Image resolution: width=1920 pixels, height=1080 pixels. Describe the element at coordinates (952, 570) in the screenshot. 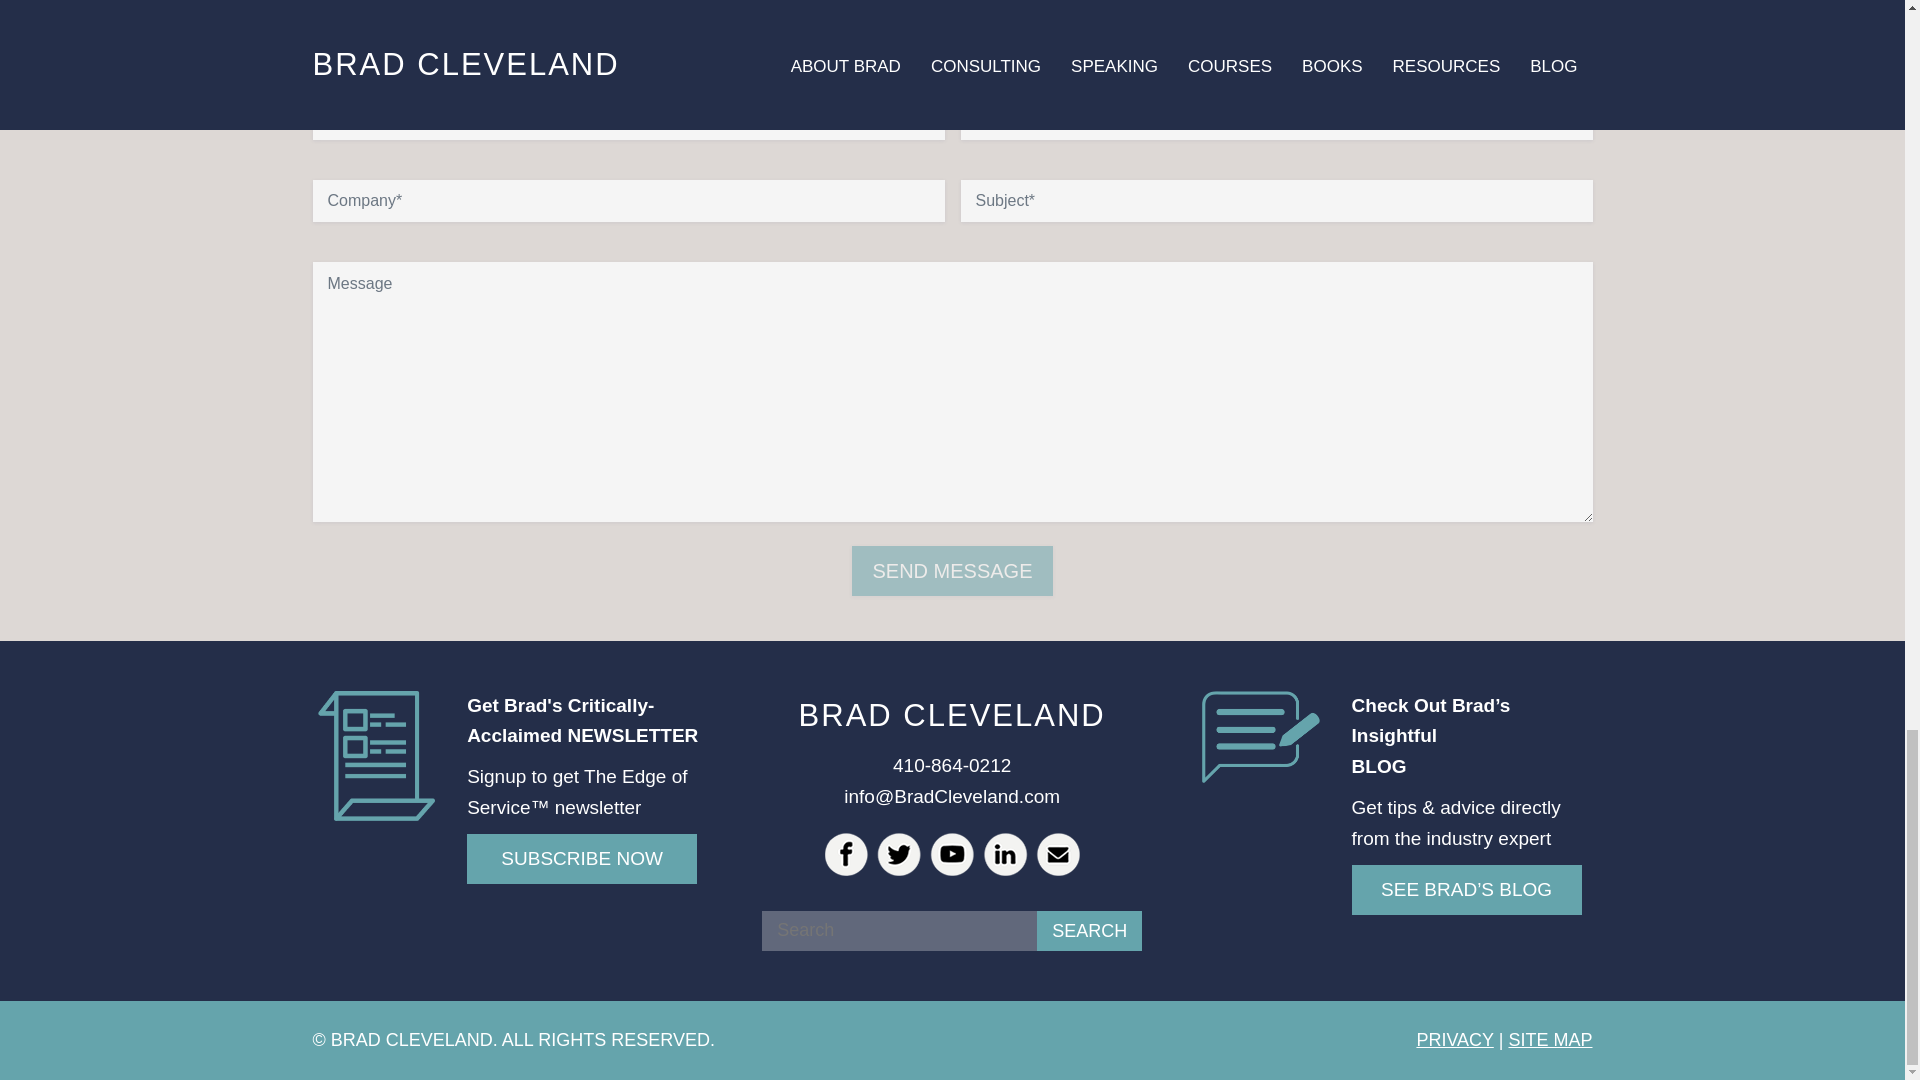

I see `Send Message` at that location.